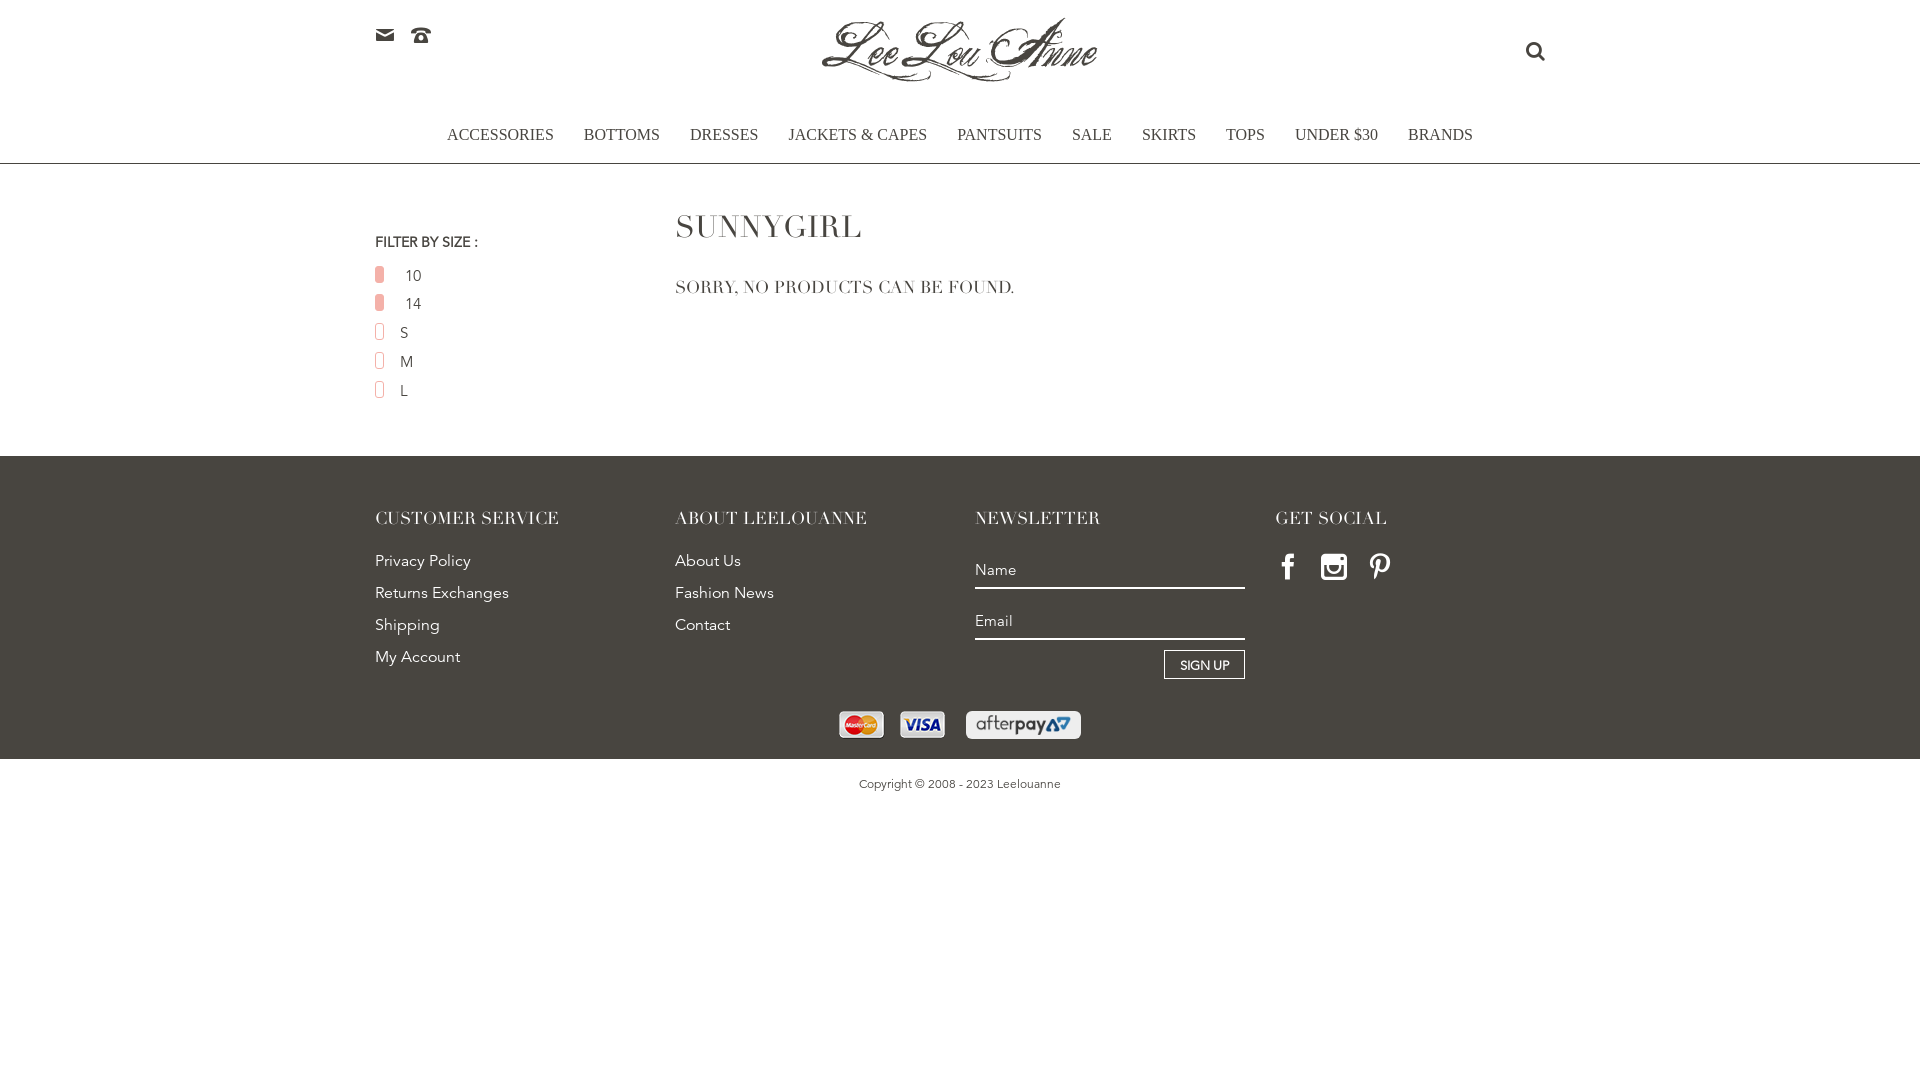 This screenshot has height=1080, width=1920. Describe the element at coordinates (858, 144) in the screenshot. I see `JACKETS & CAPES` at that location.